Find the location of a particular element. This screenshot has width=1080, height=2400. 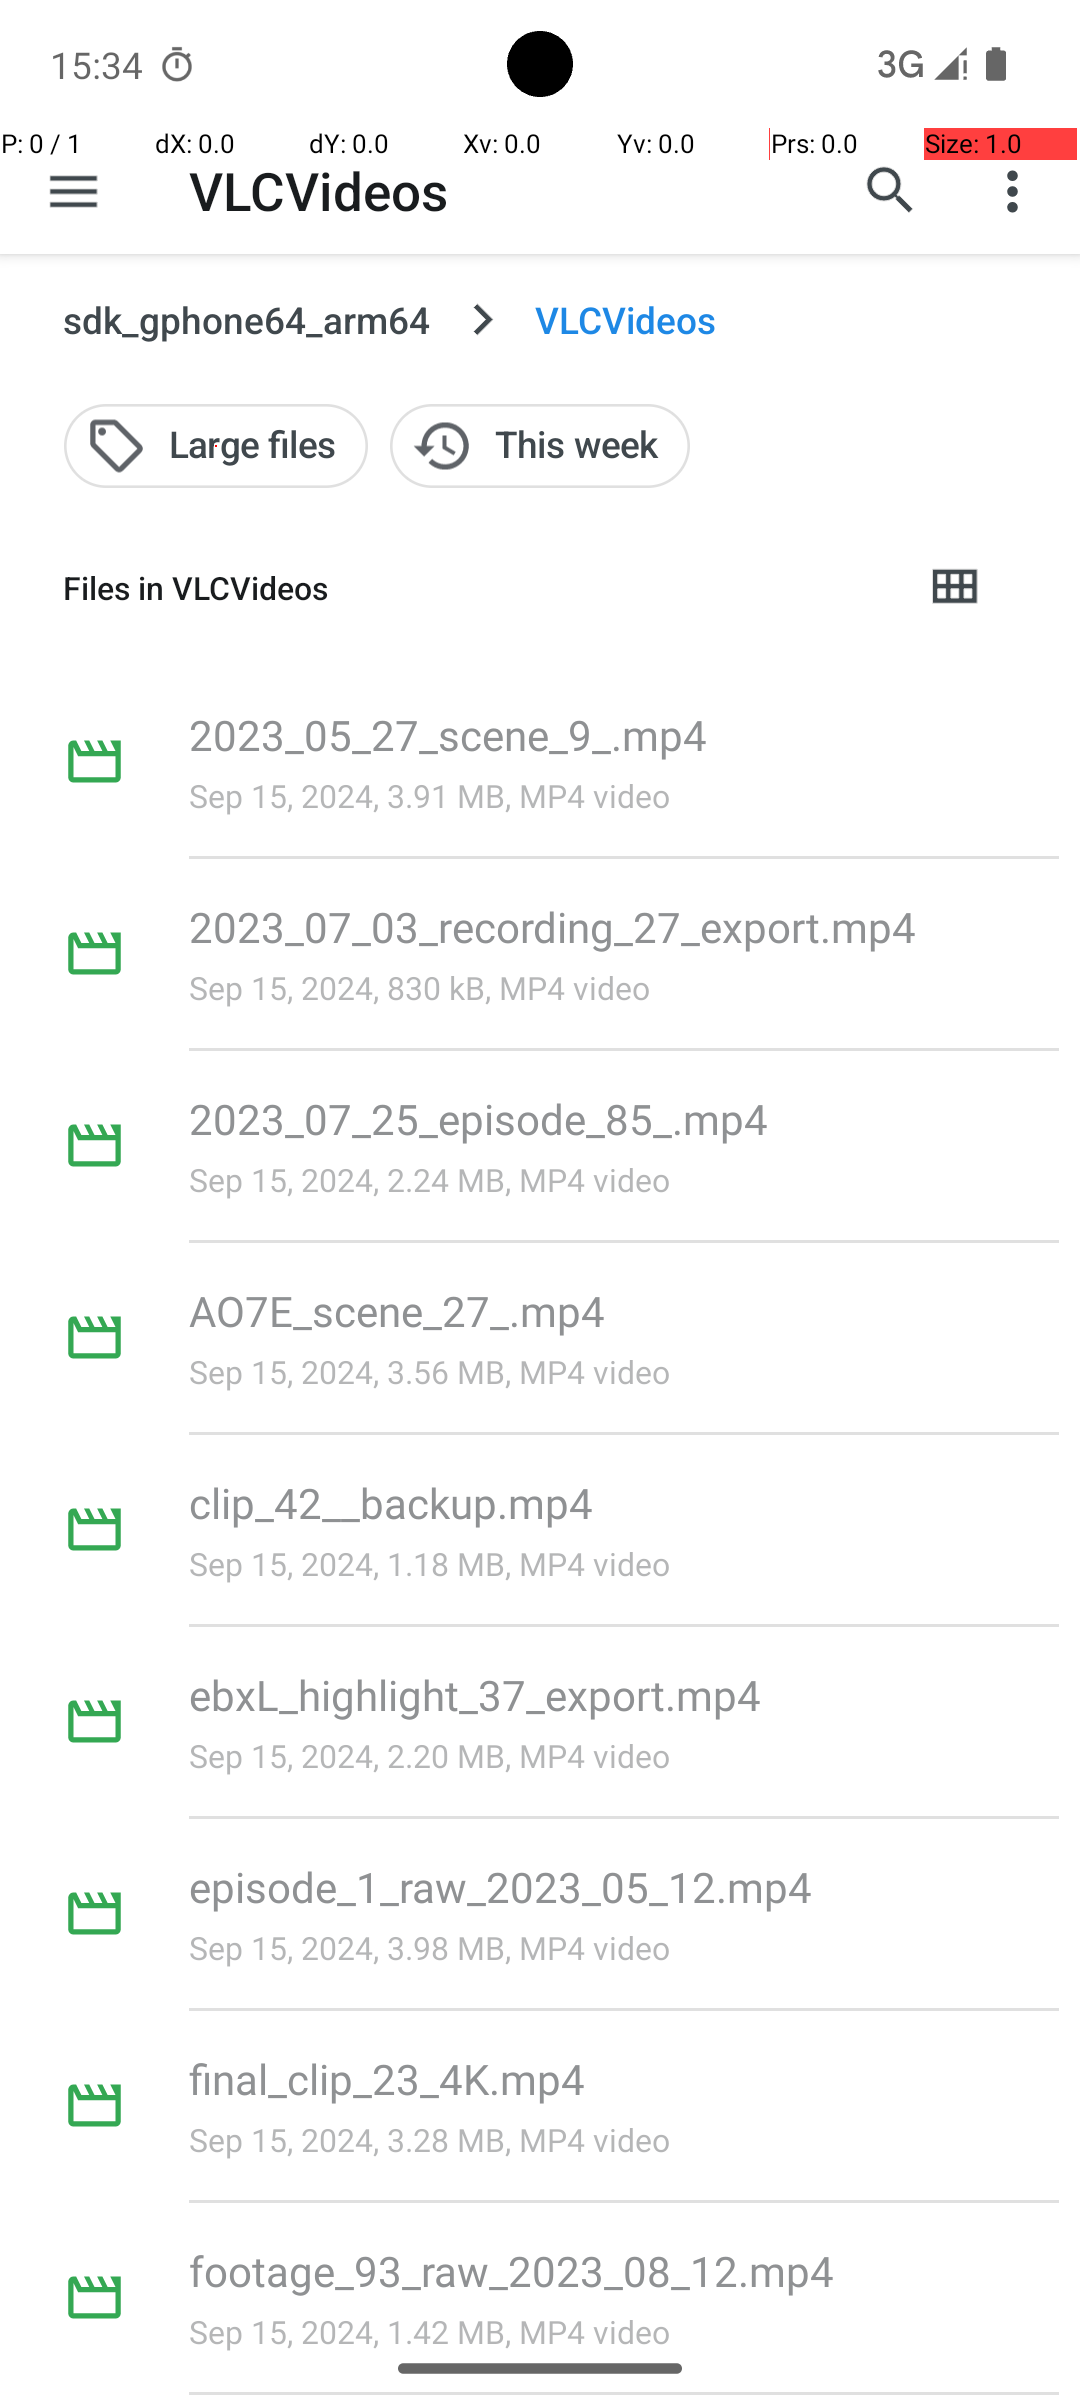

AO7E_scene_27_.mp4 is located at coordinates (397, 1310).